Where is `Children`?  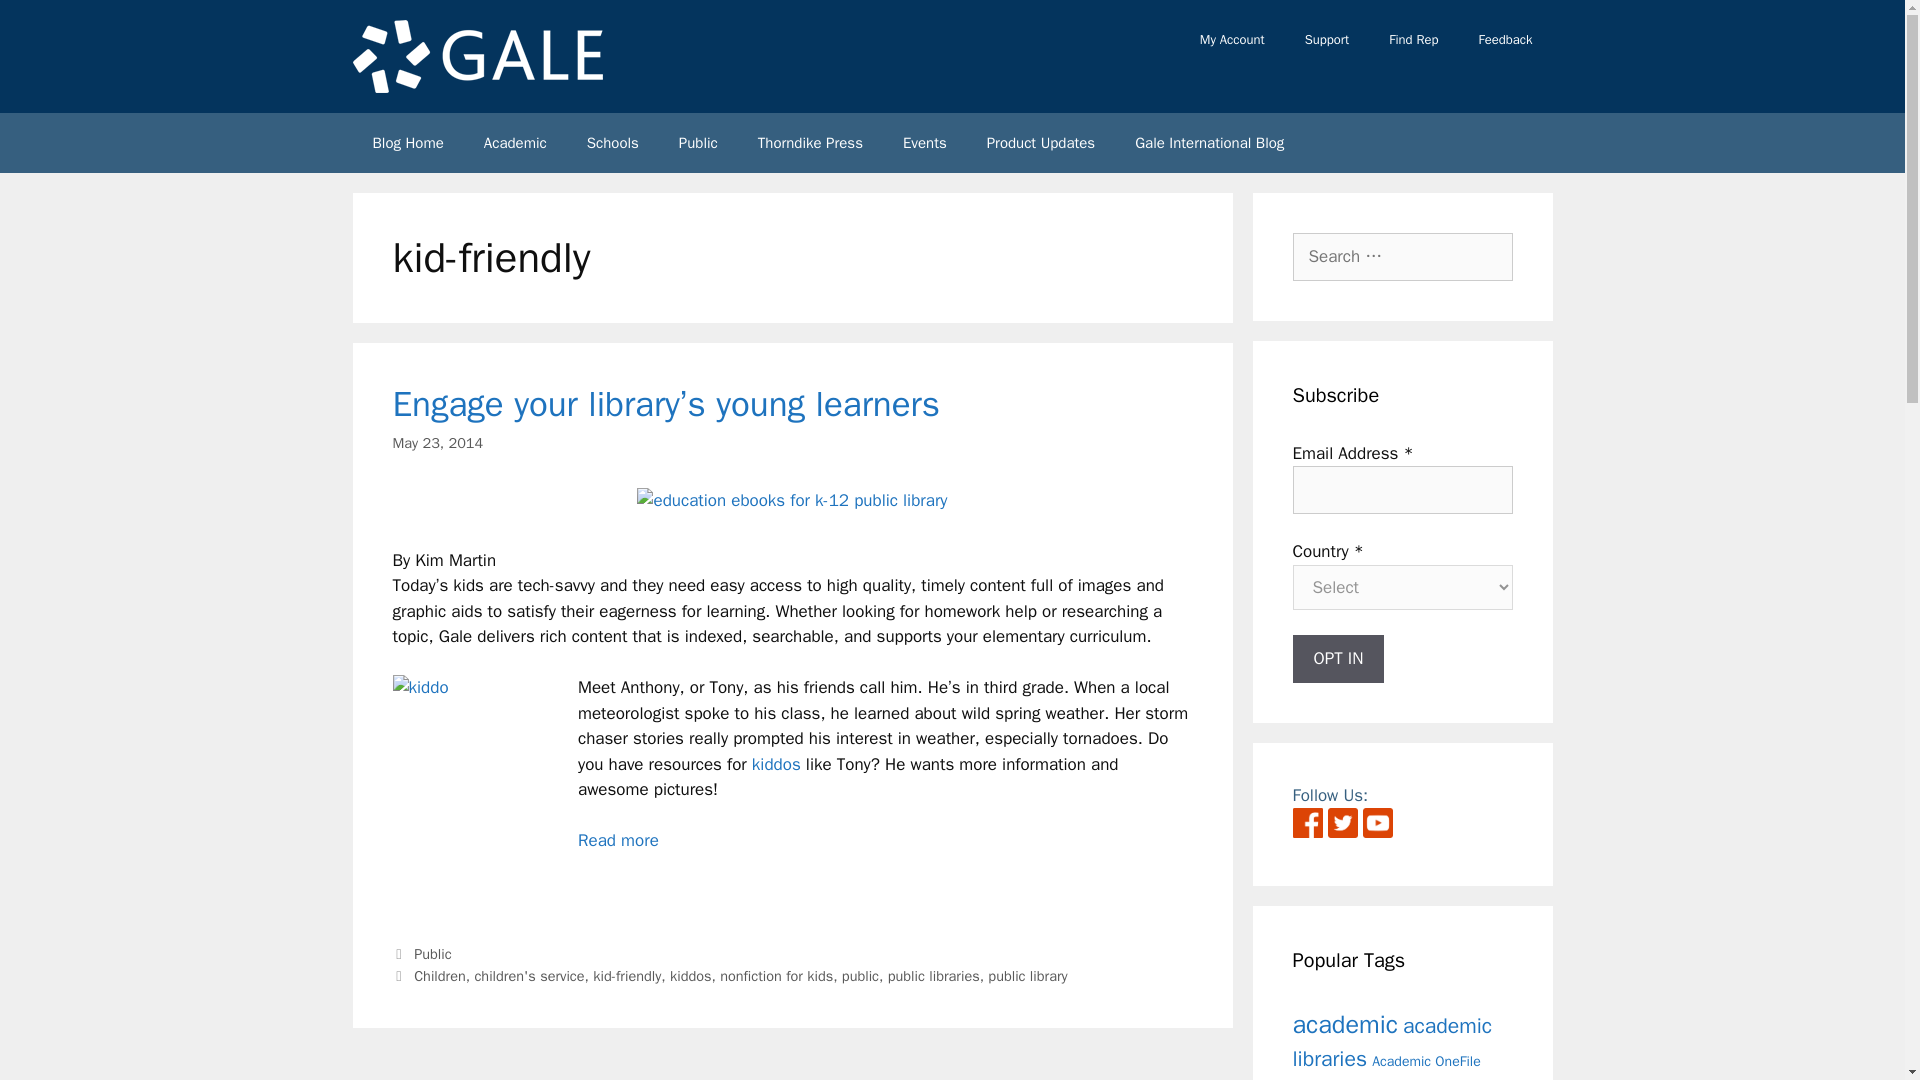
Children is located at coordinates (440, 975).